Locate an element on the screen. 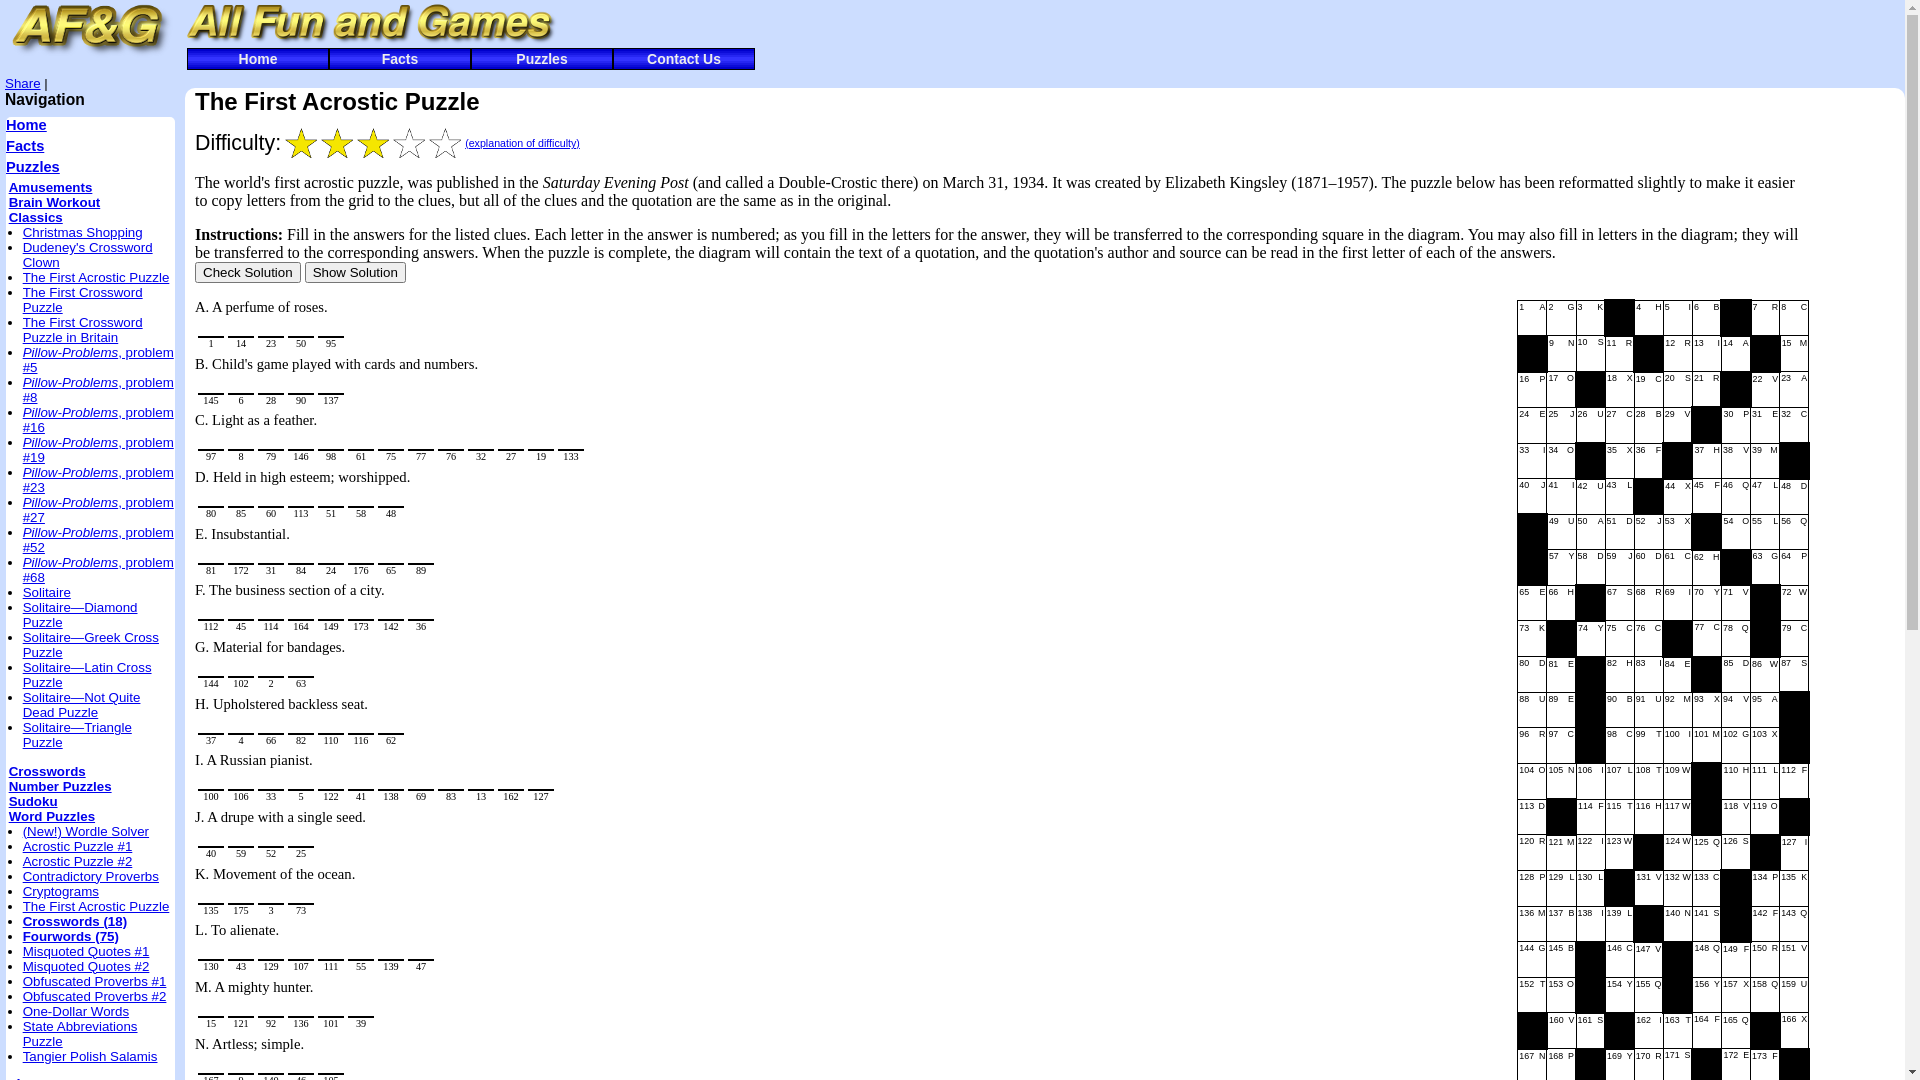 The height and width of the screenshot is (1080, 1920). 62
H is located at coordinates (1706, 568).